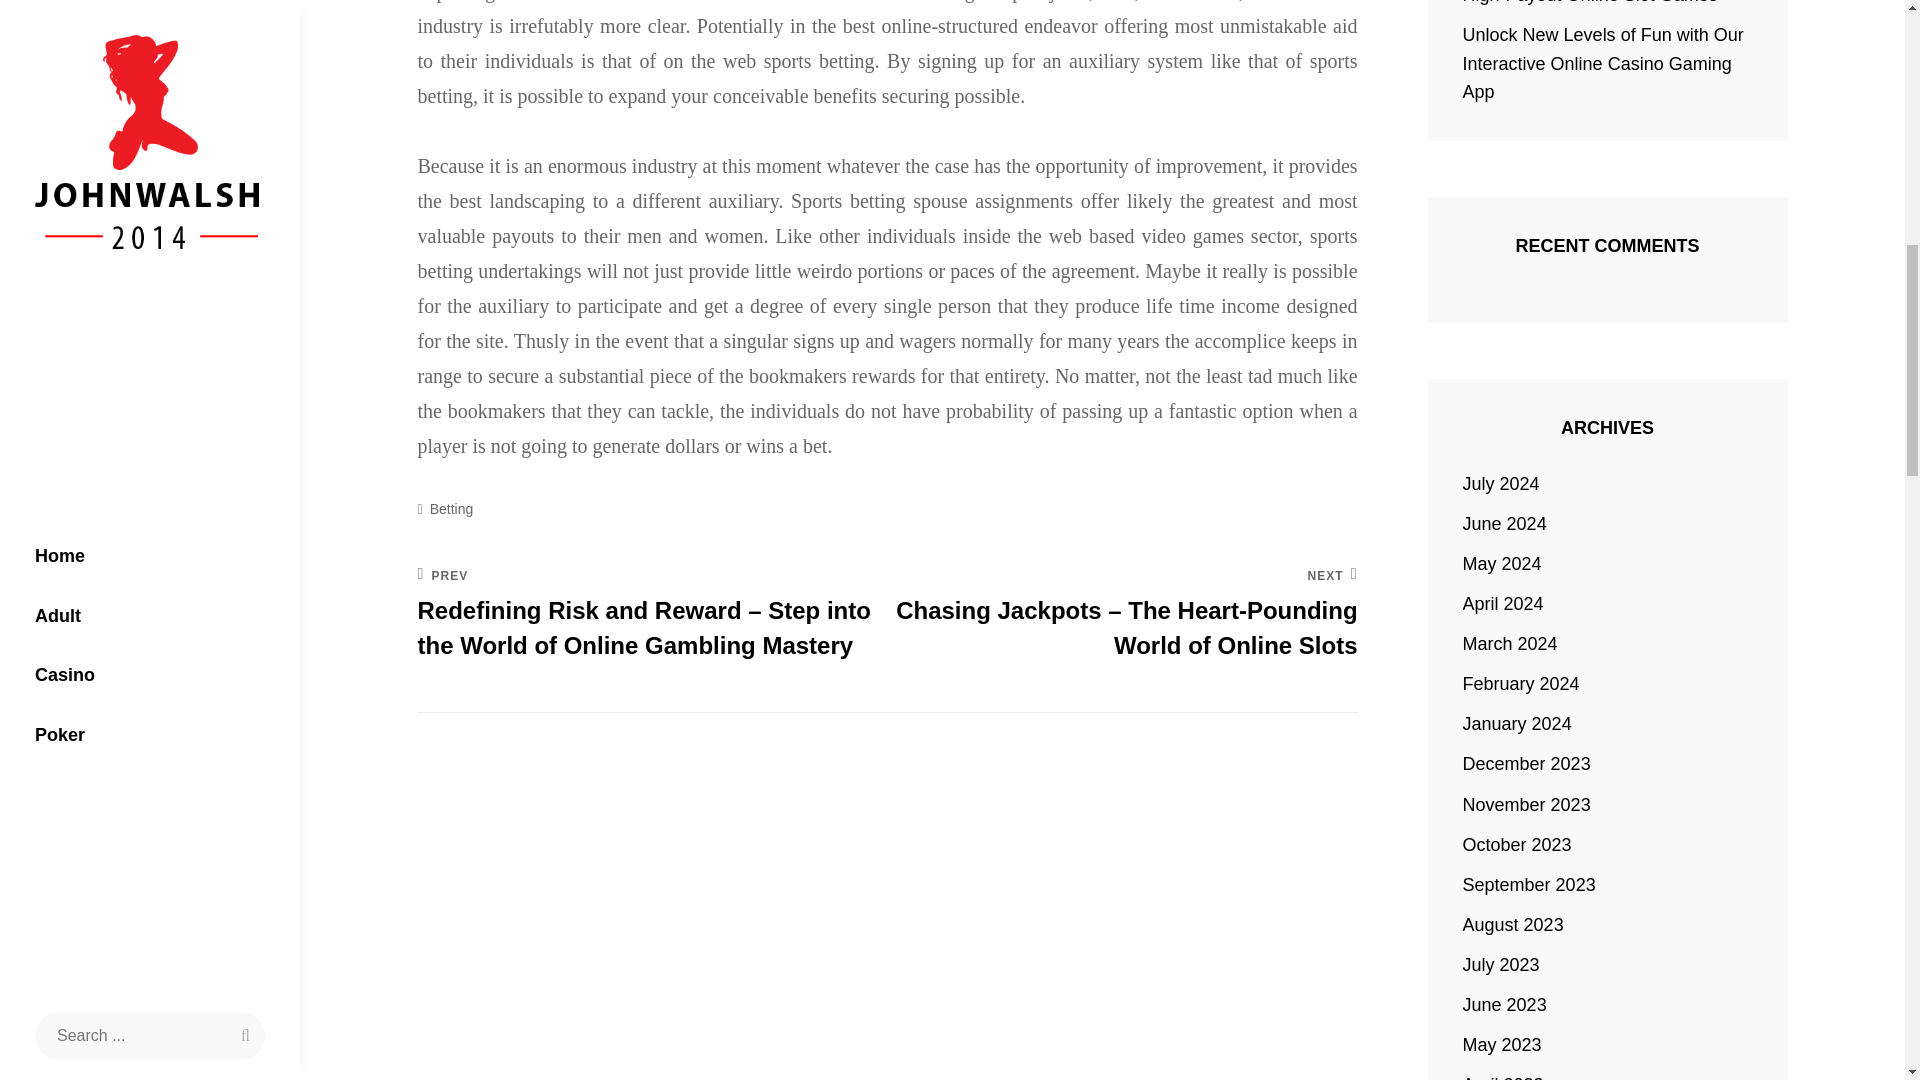 The image size is (1920, 1080). Describe the element at coordinates (1522, 683) in the screenshot. I see `February 2024` at that location.